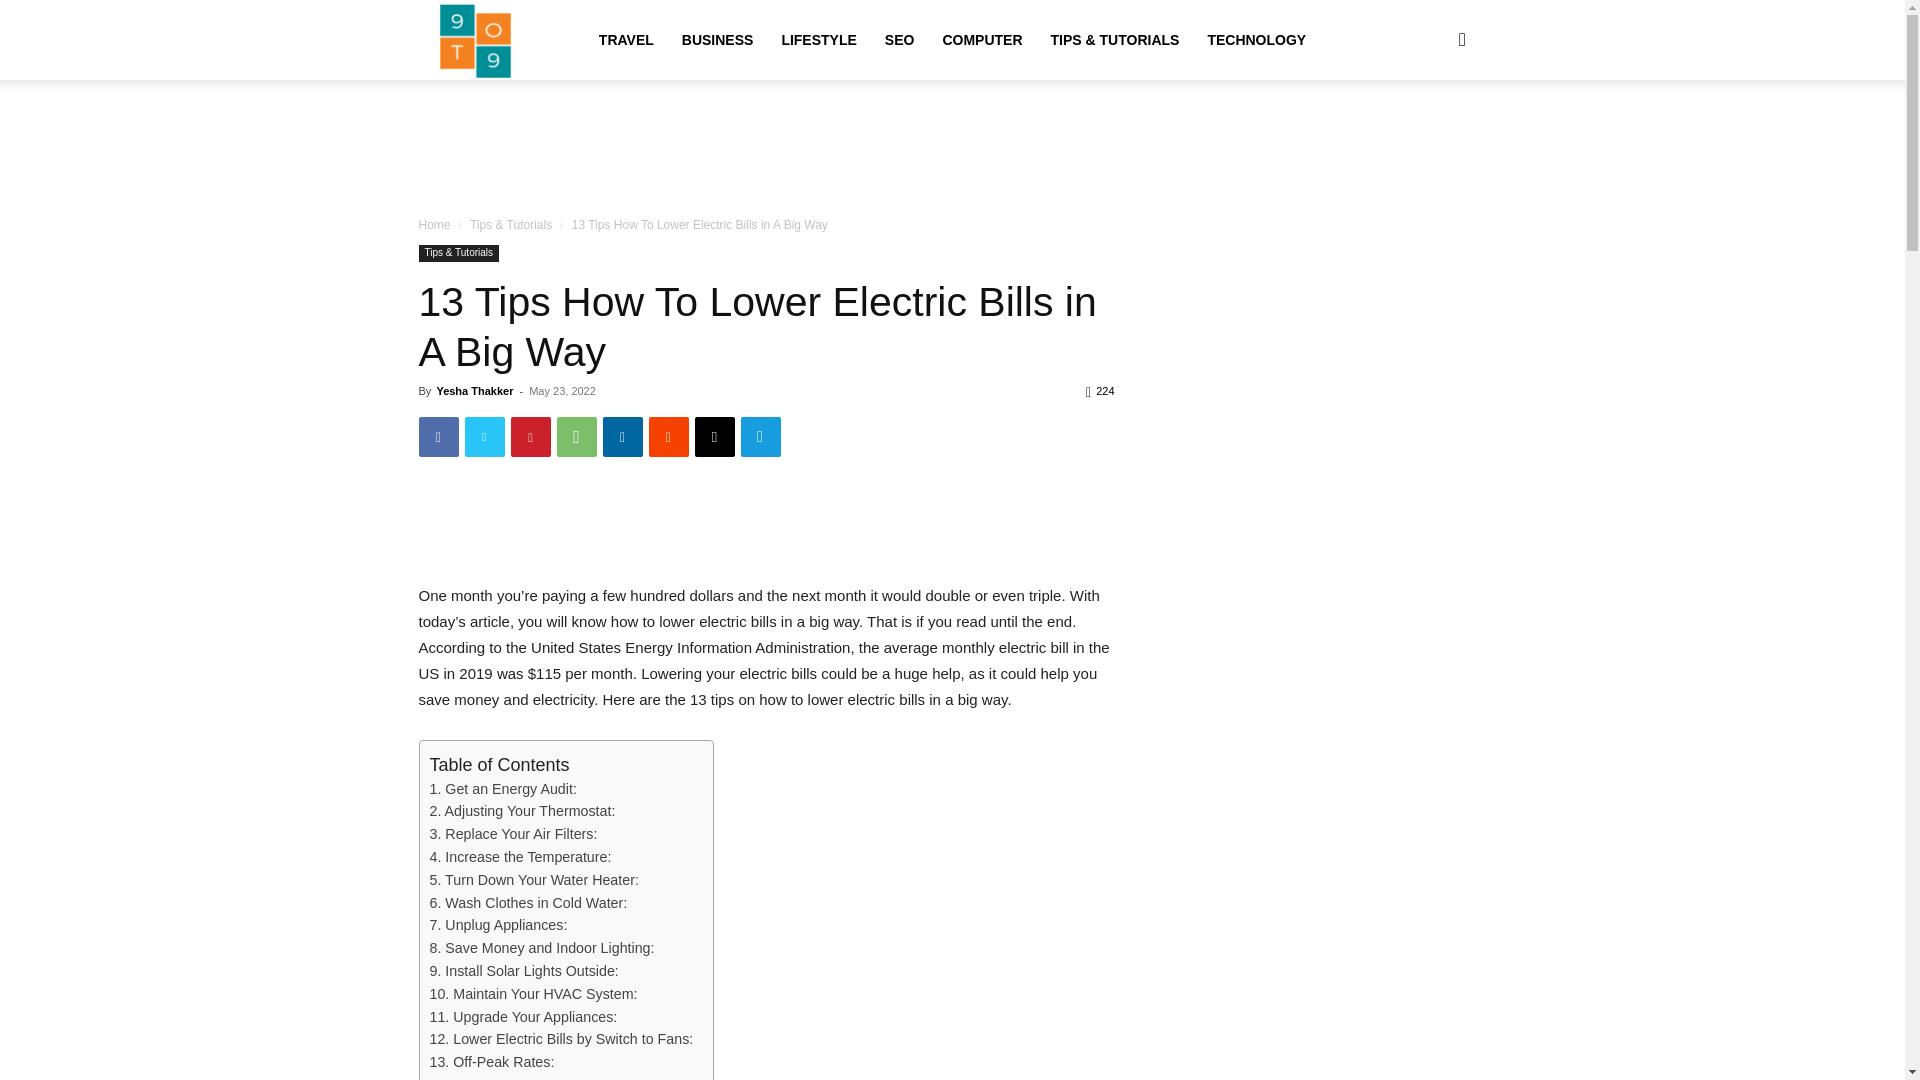 Image resolution: width=1920 pixels, height=1080 pixels. What do you see at coordinates (438, 436) in the screenshot?
I see `Facebook` at bounding box center [438, 436].